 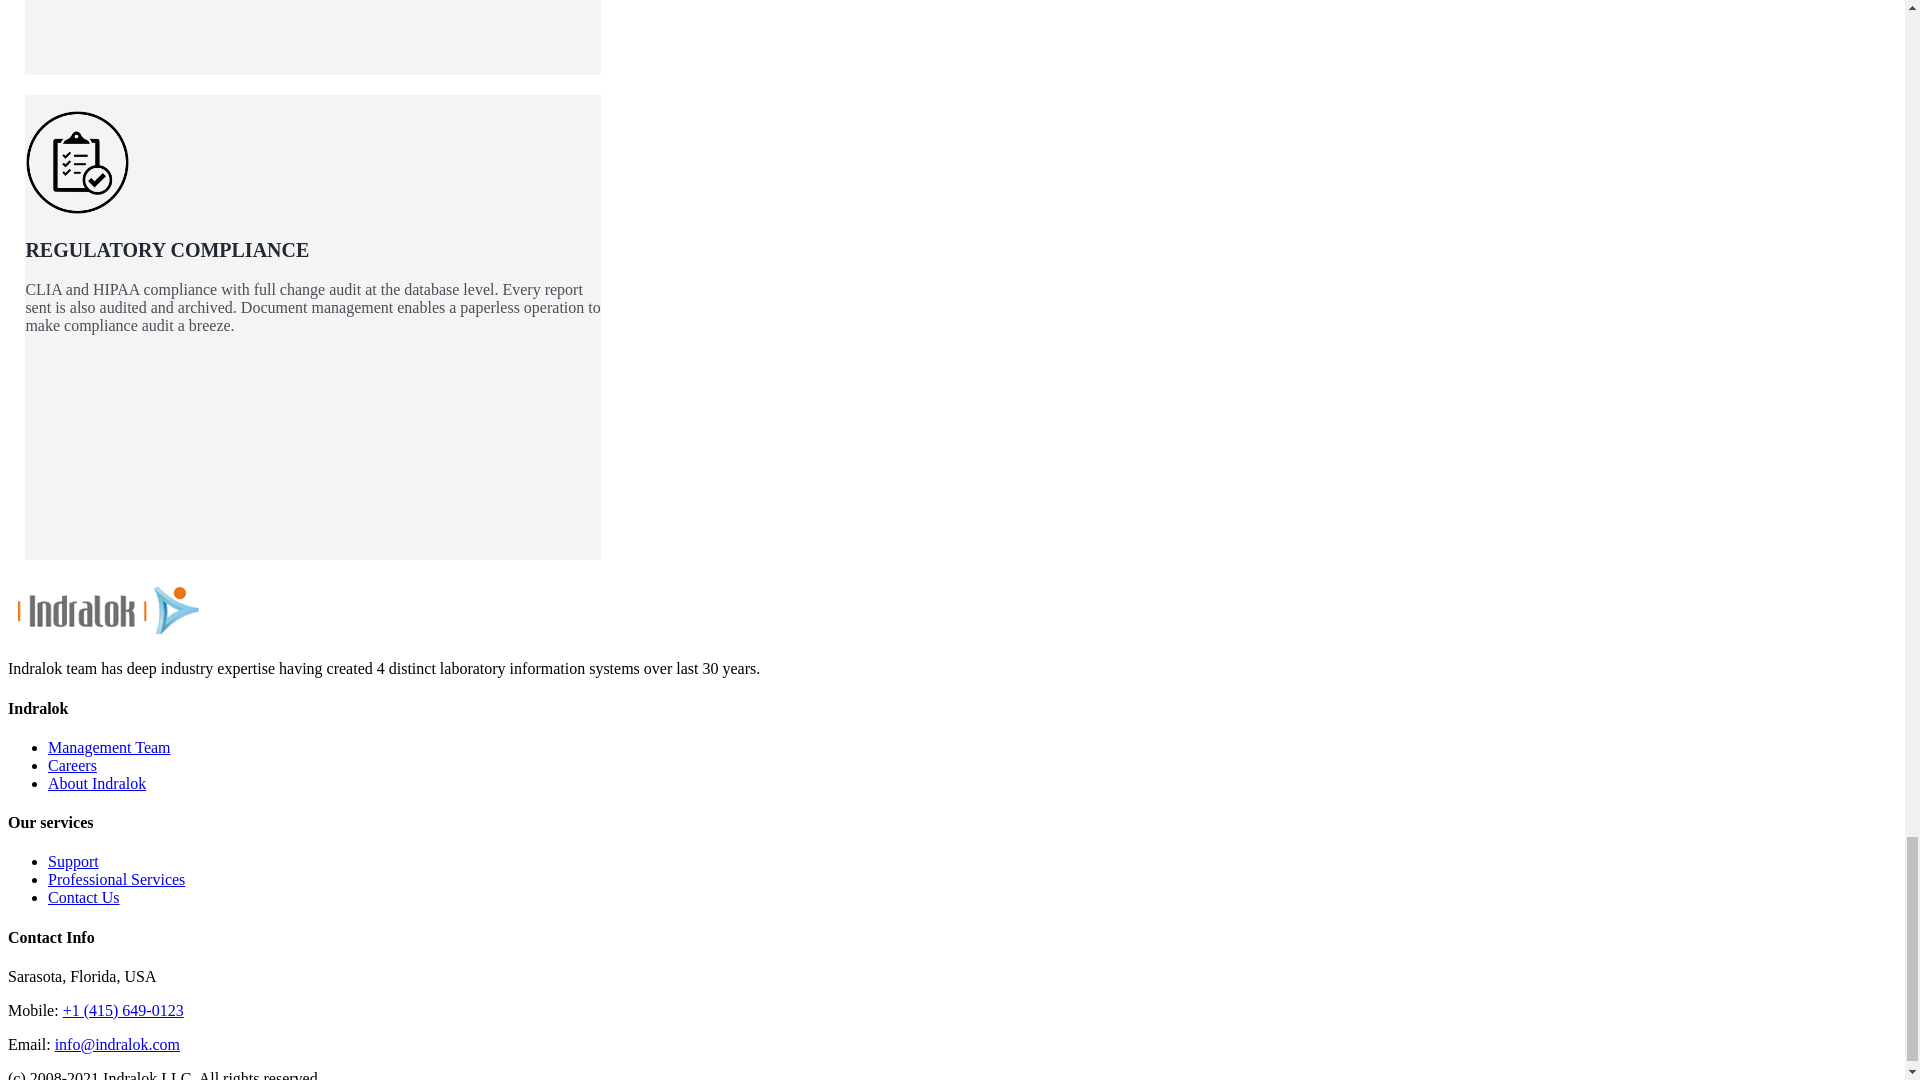 I want to click on Support, so click(x=74, y=862).